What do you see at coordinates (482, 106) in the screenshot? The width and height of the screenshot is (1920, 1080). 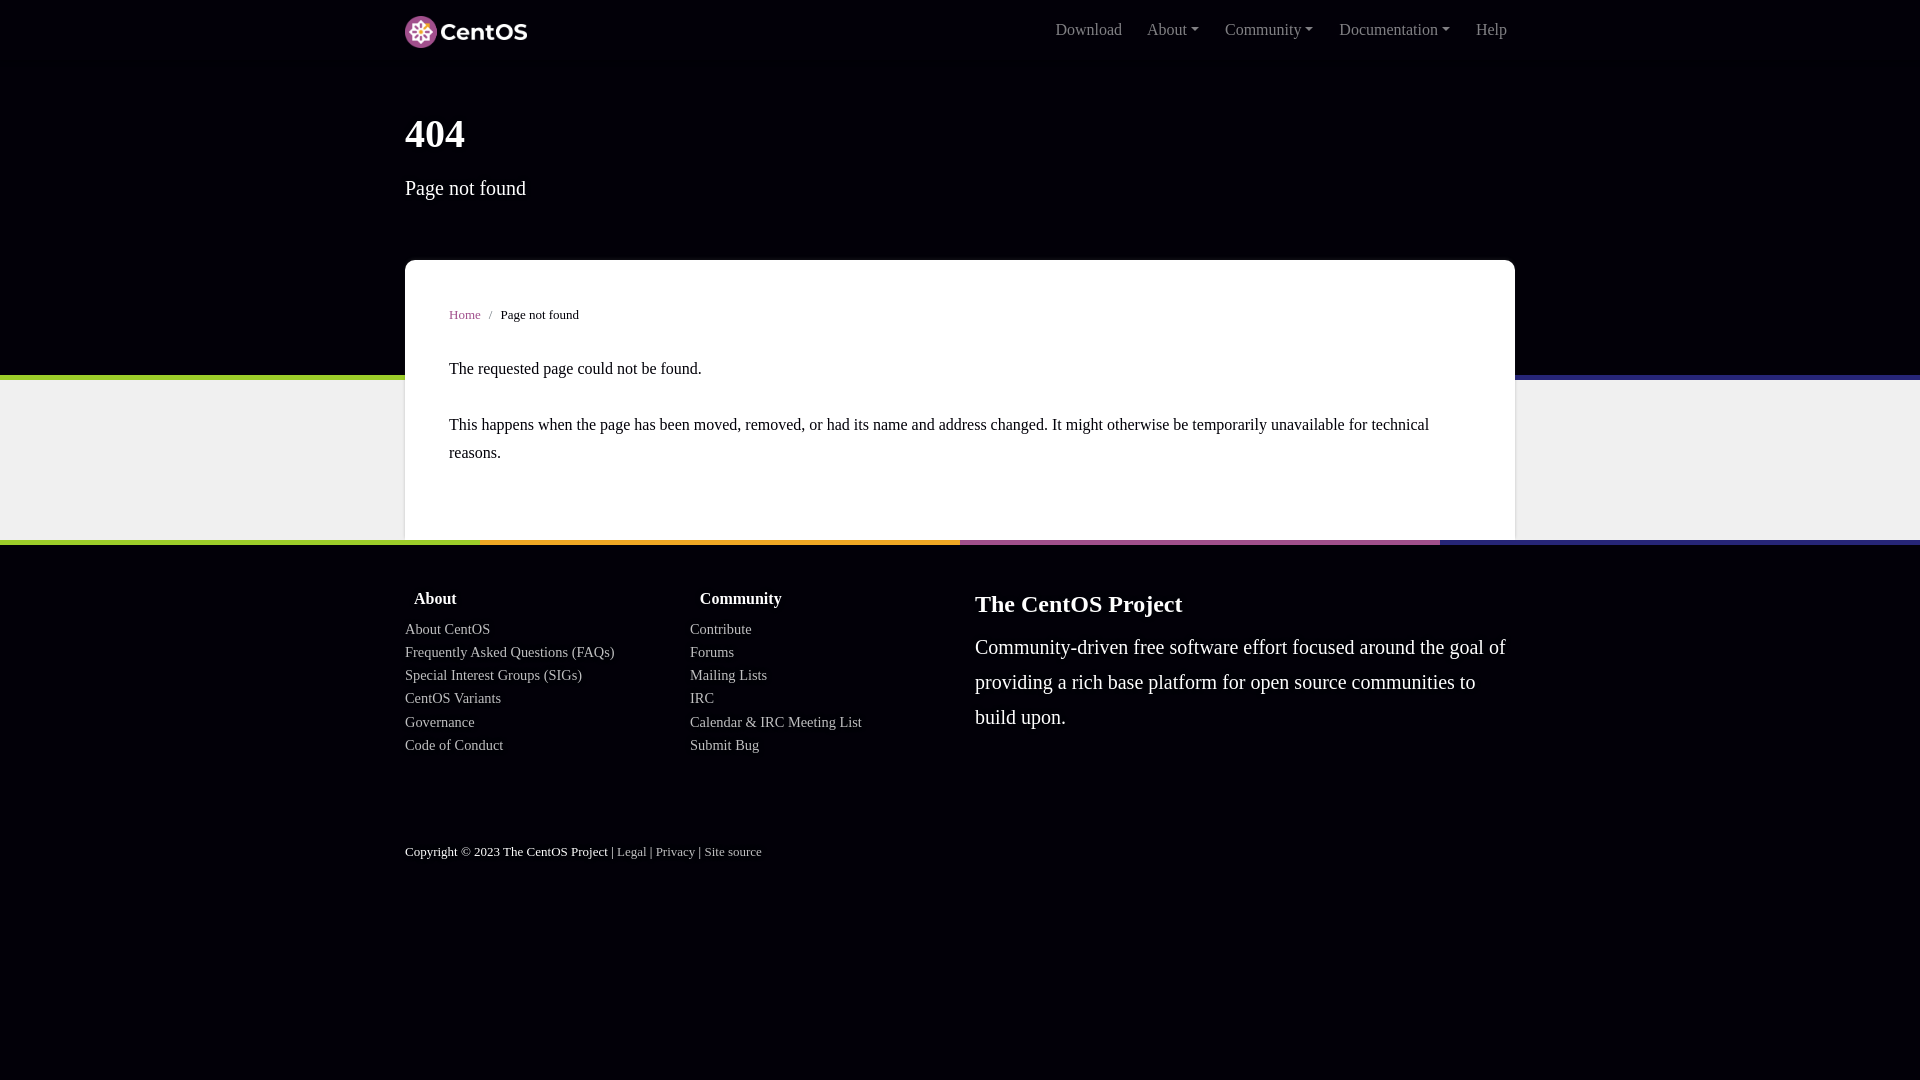 I see `Special Interest Groups (SIGs)` at bounding box center [482, 106].